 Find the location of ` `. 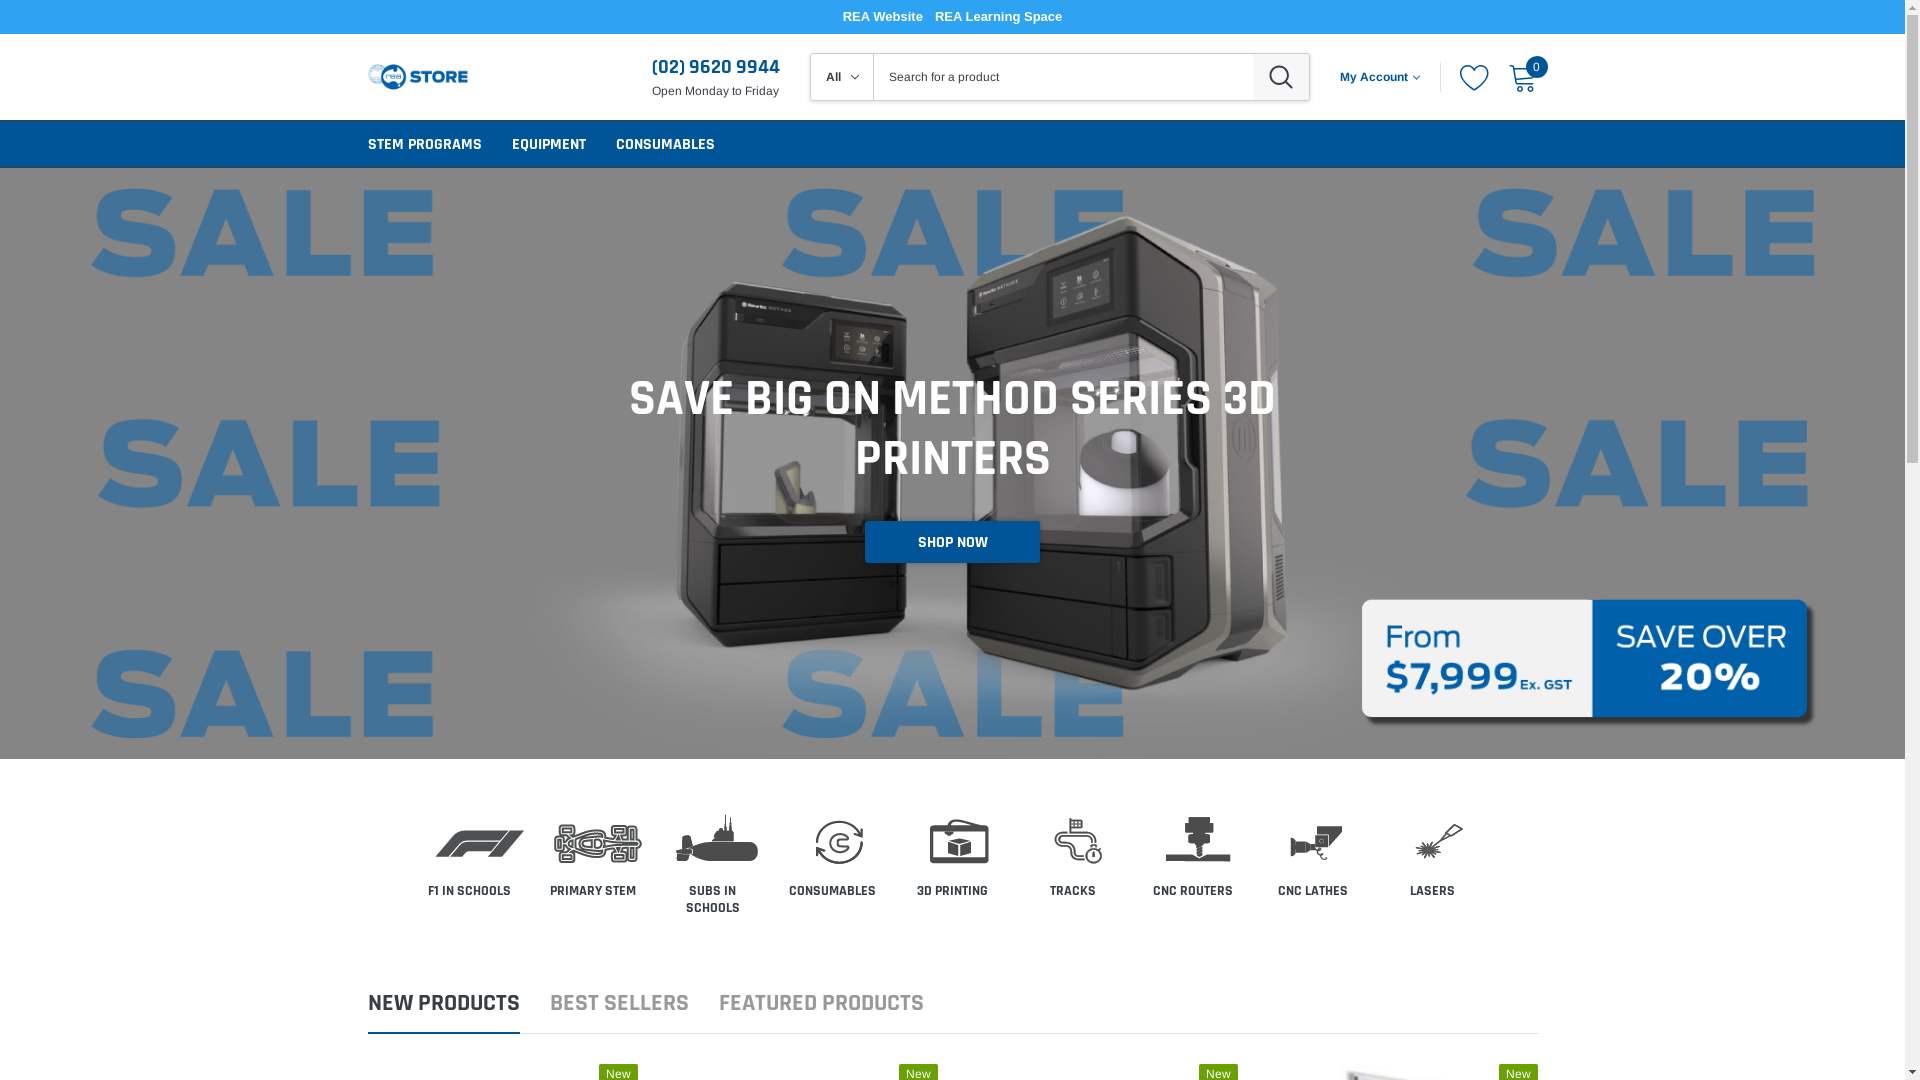

  is located at coordinates (833, 858).